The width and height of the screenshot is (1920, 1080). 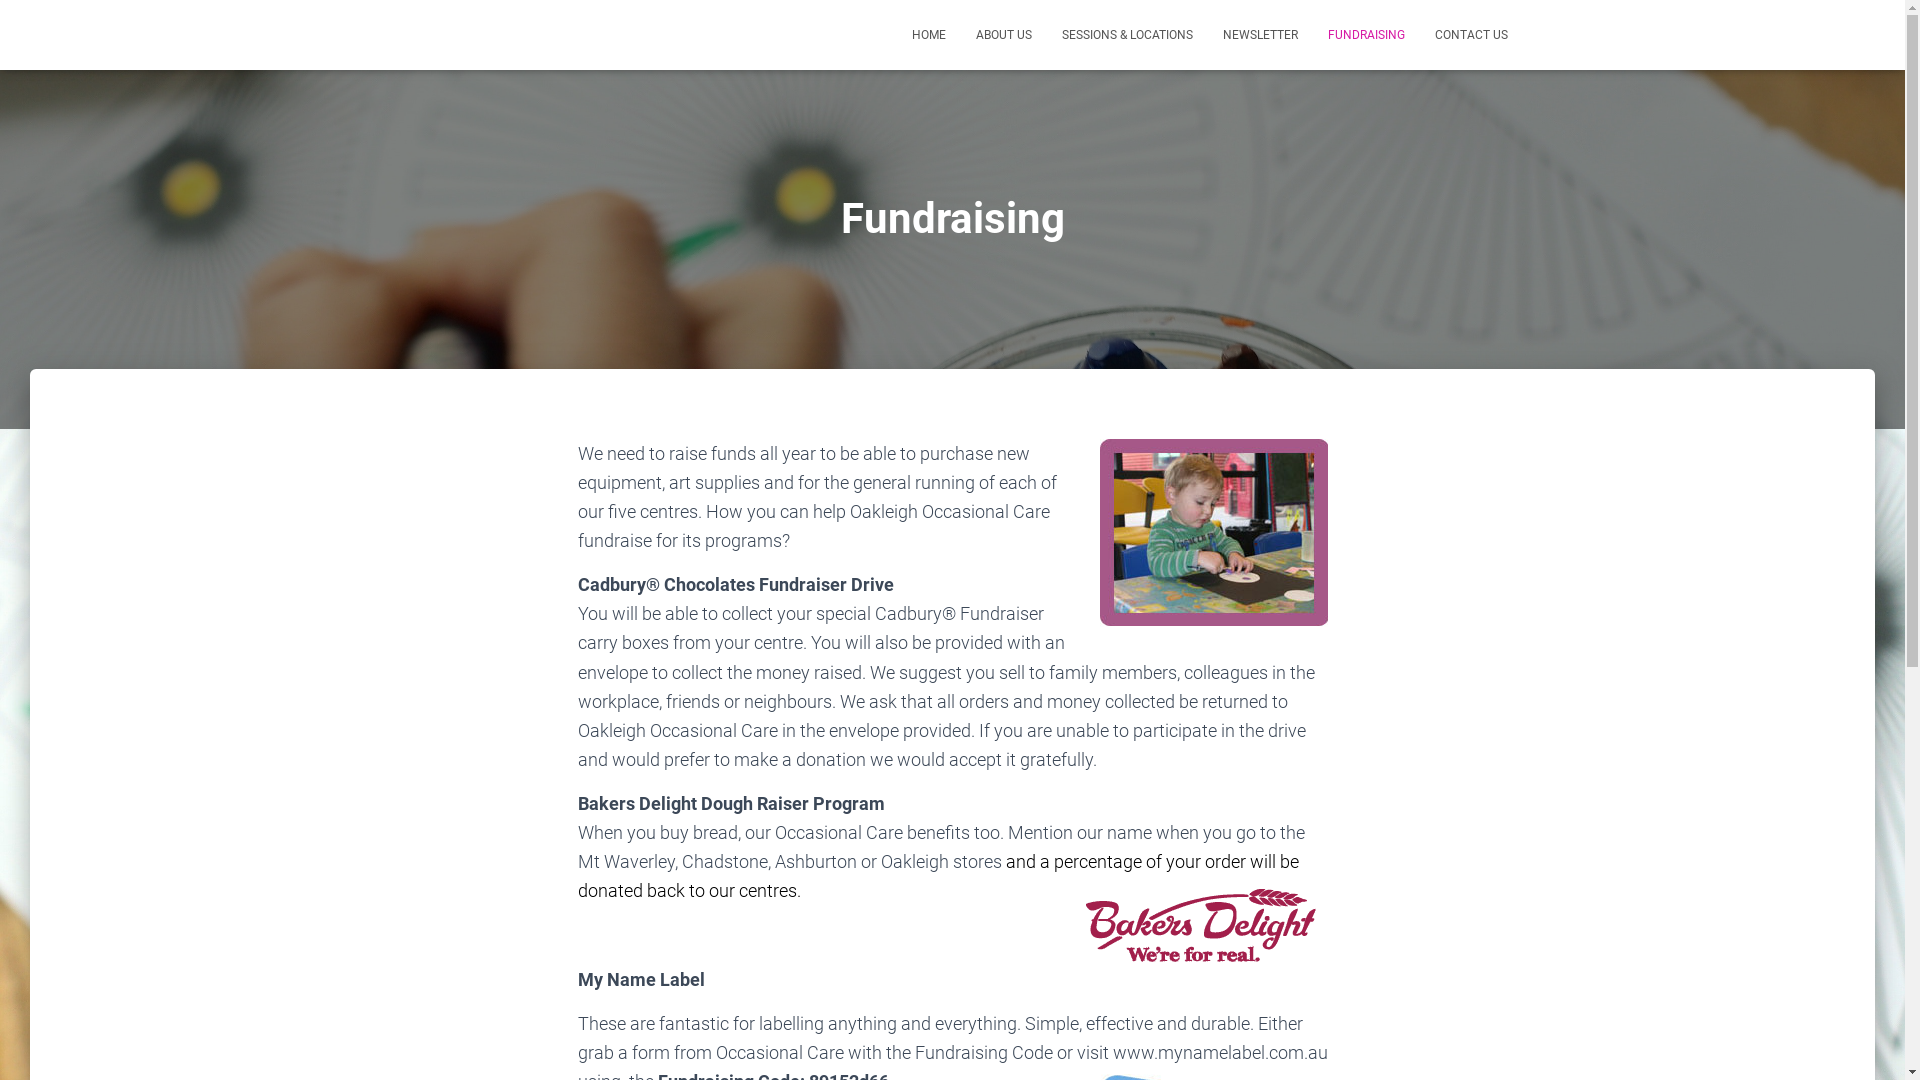 What do you see at coordinates (1126, 35) in the screenshot?
I see `SESSIONS & LOCATIONS` at bounding box center [1126, 35].